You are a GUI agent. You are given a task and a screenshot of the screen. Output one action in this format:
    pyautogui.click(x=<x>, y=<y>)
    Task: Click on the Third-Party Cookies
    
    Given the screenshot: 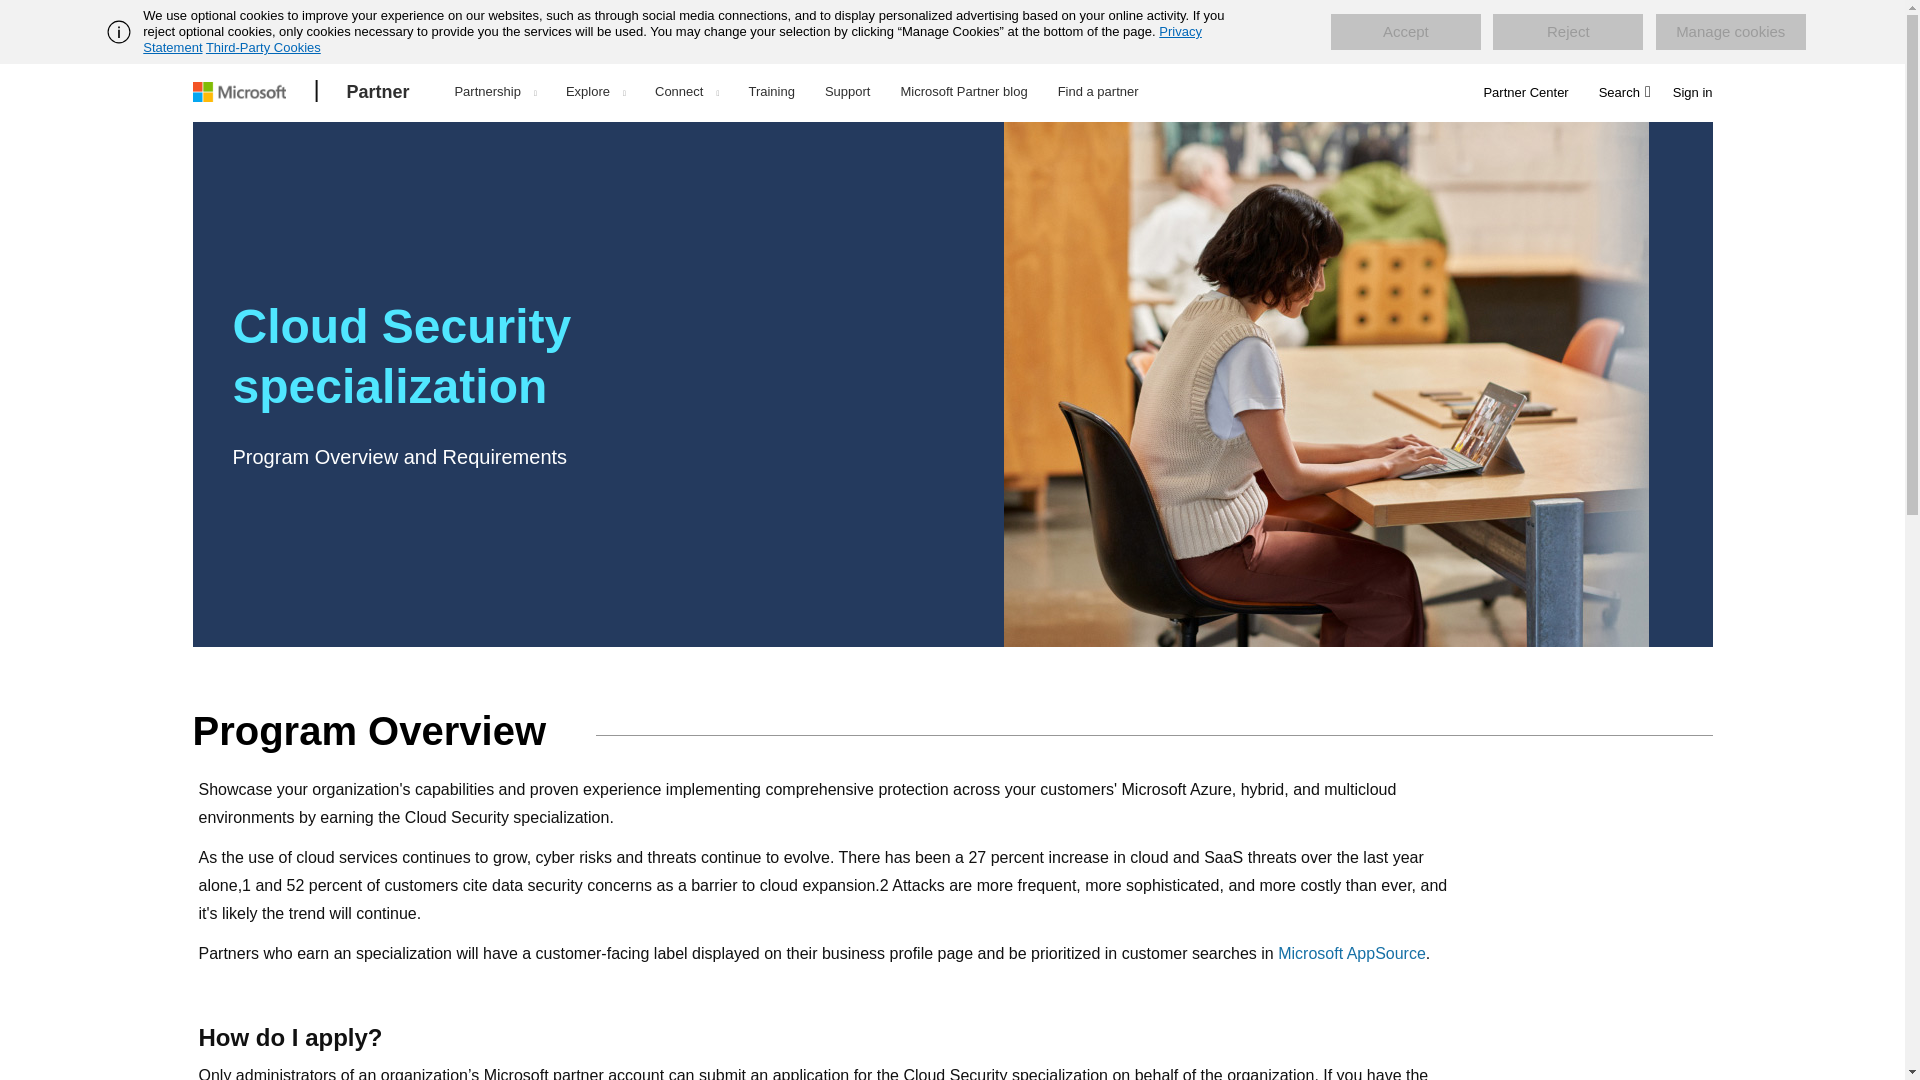 What is the action you would take?
    pyautogui.click(x=262, y=47)
    